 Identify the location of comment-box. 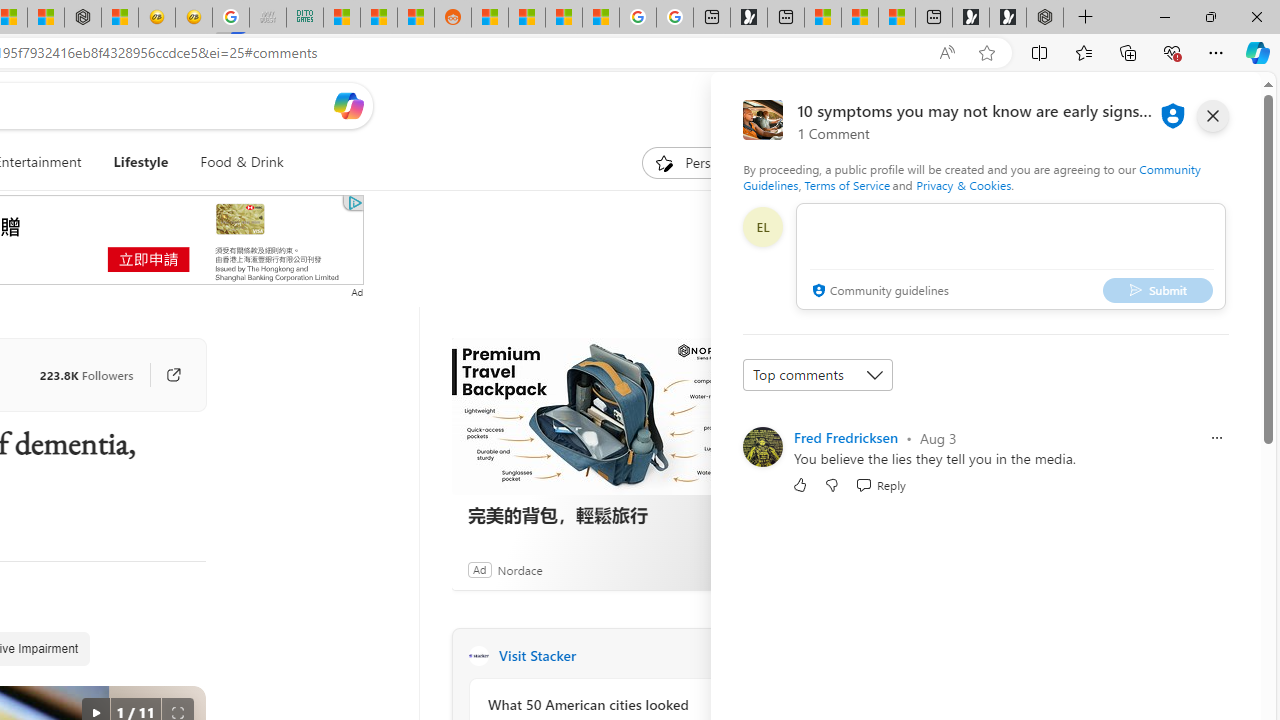
(1011, 256).